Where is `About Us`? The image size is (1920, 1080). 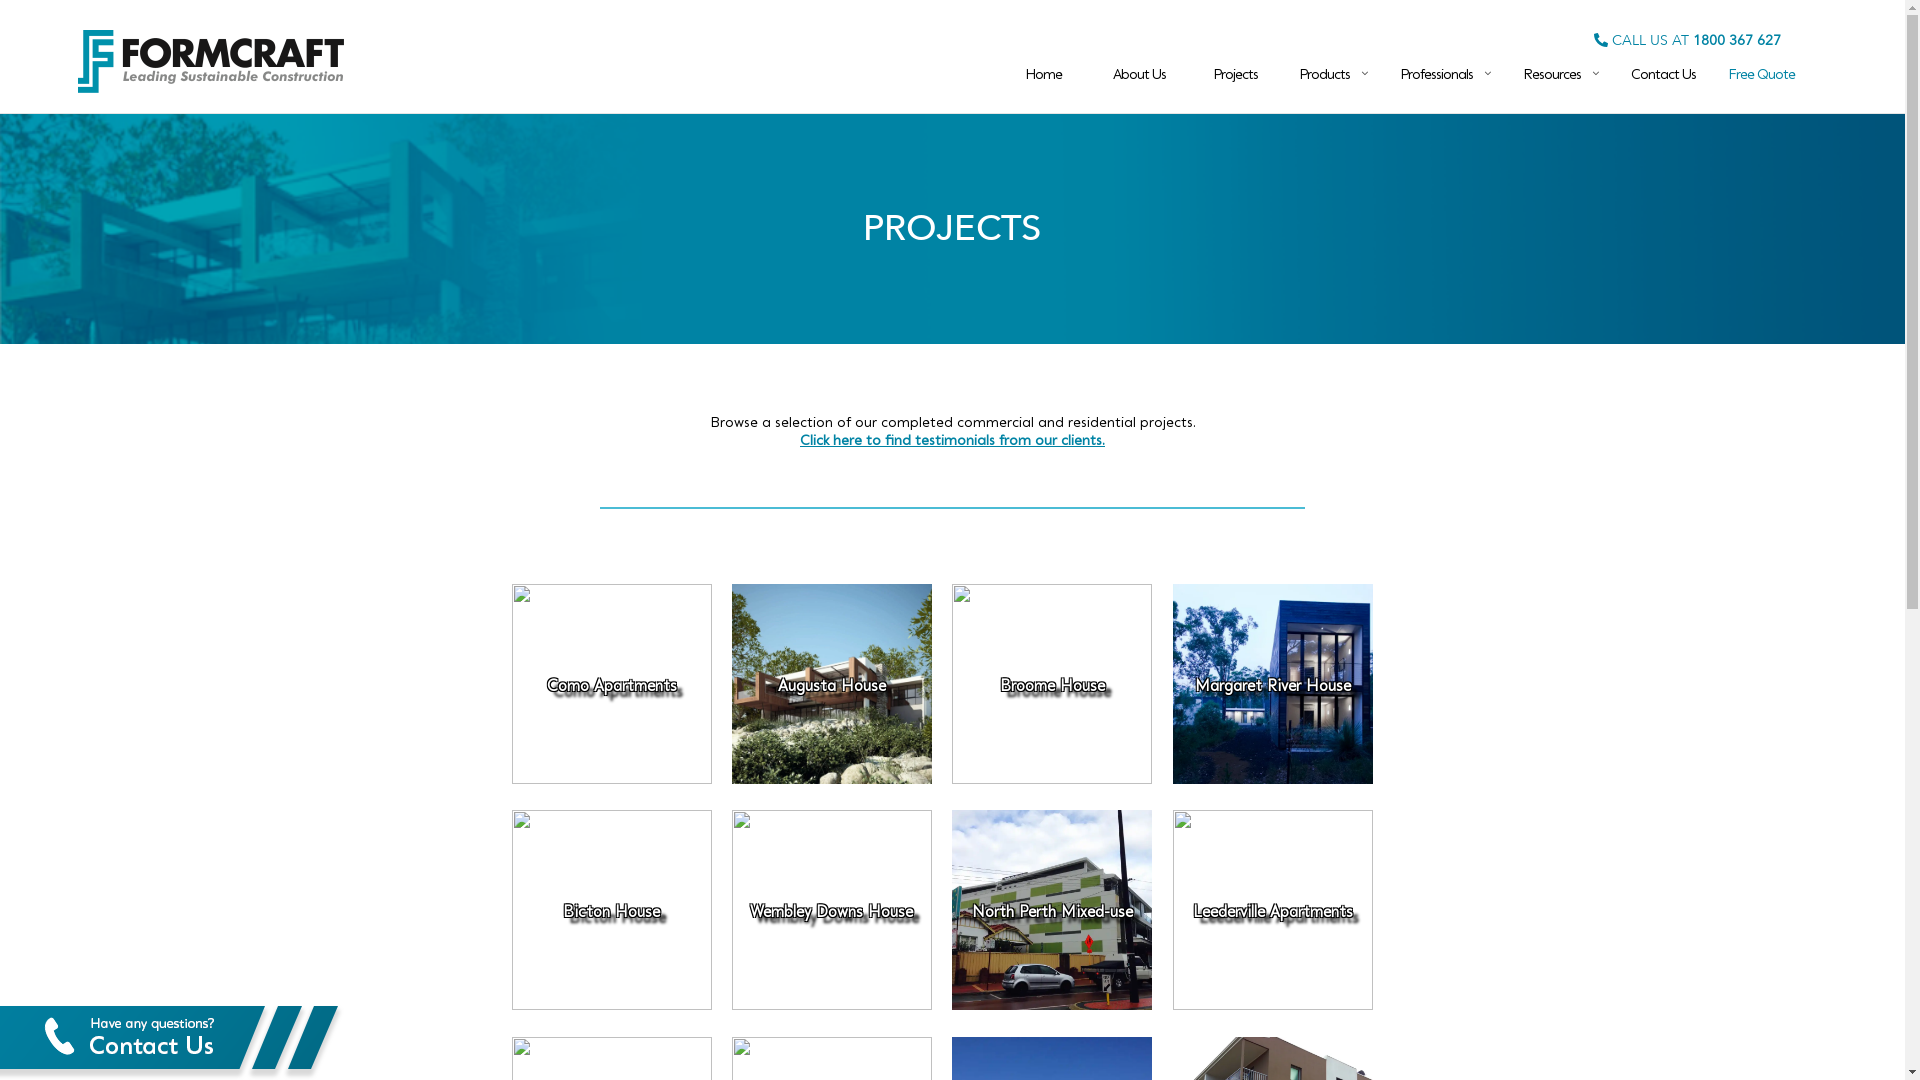
About Us is located at coordinates (1140, 62).